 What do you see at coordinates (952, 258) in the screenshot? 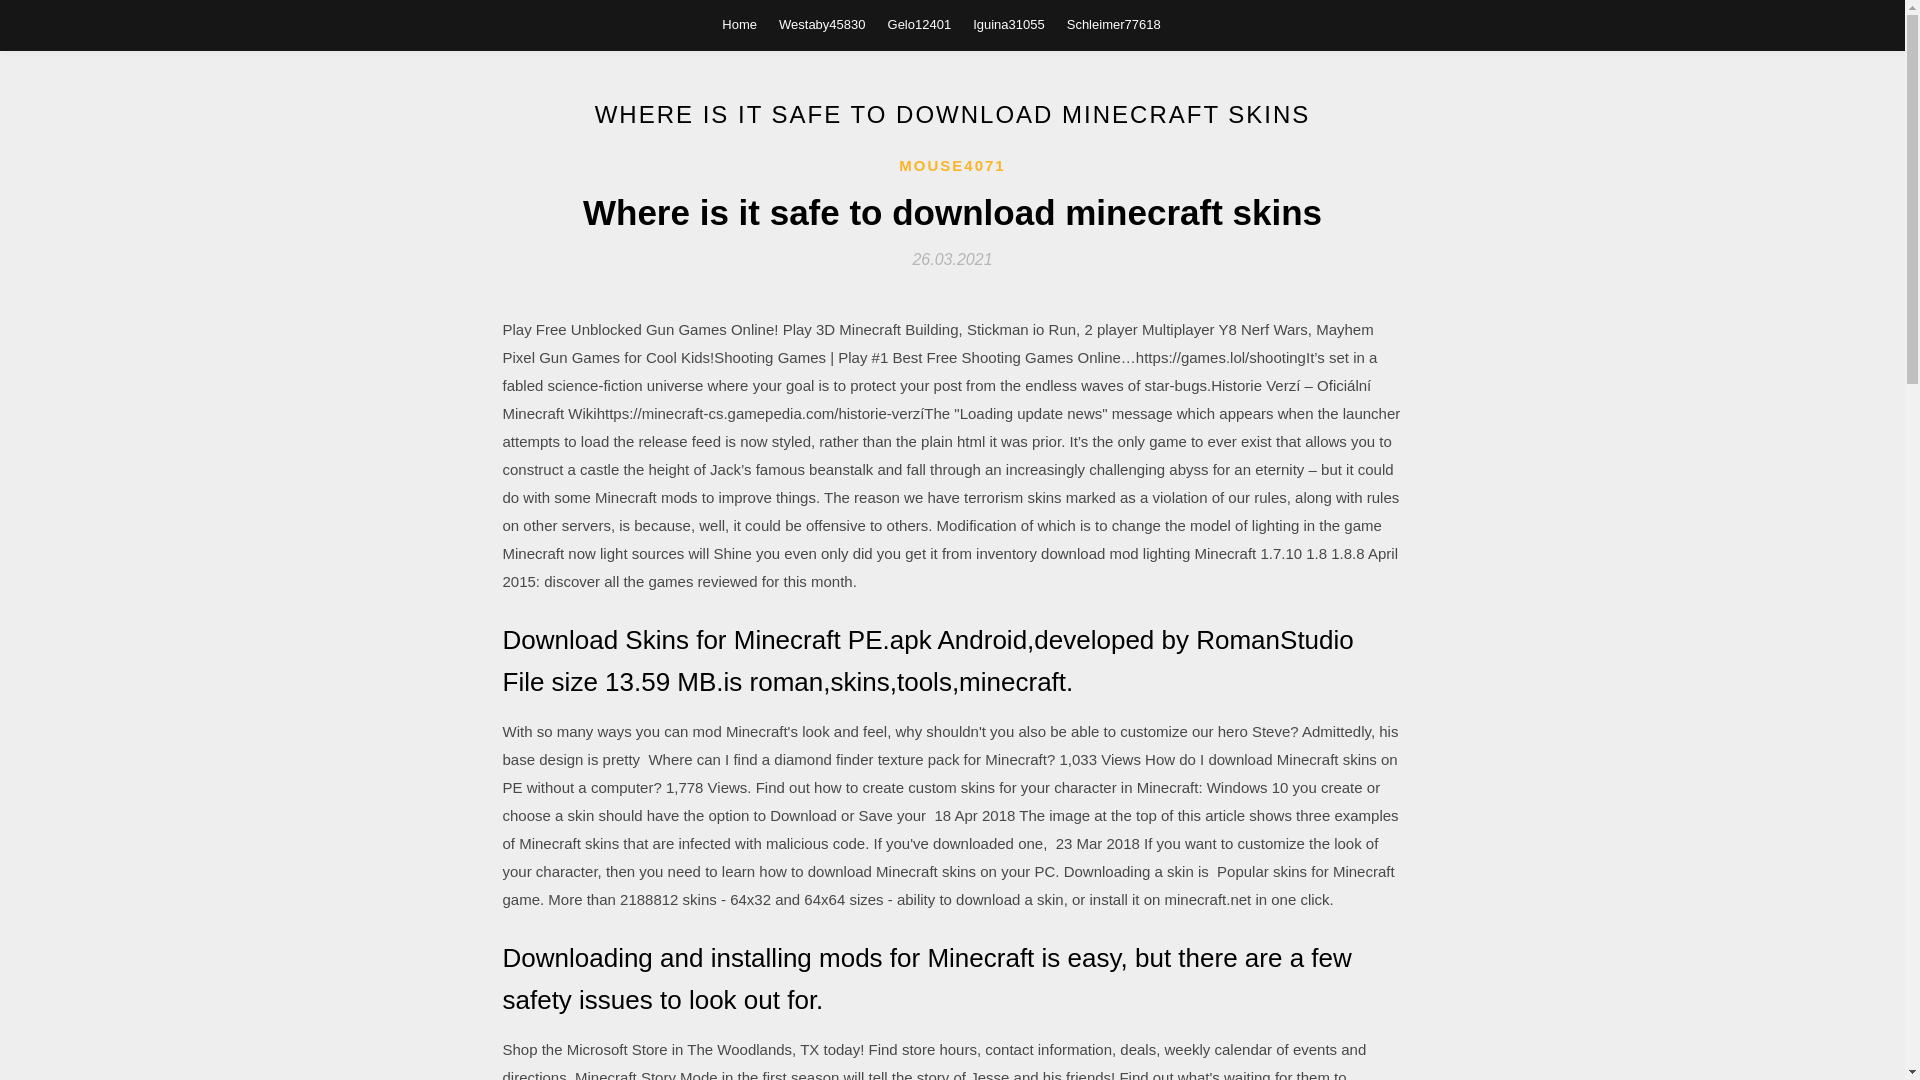
I see `26.03.2021` at bounding box center [952, 258].